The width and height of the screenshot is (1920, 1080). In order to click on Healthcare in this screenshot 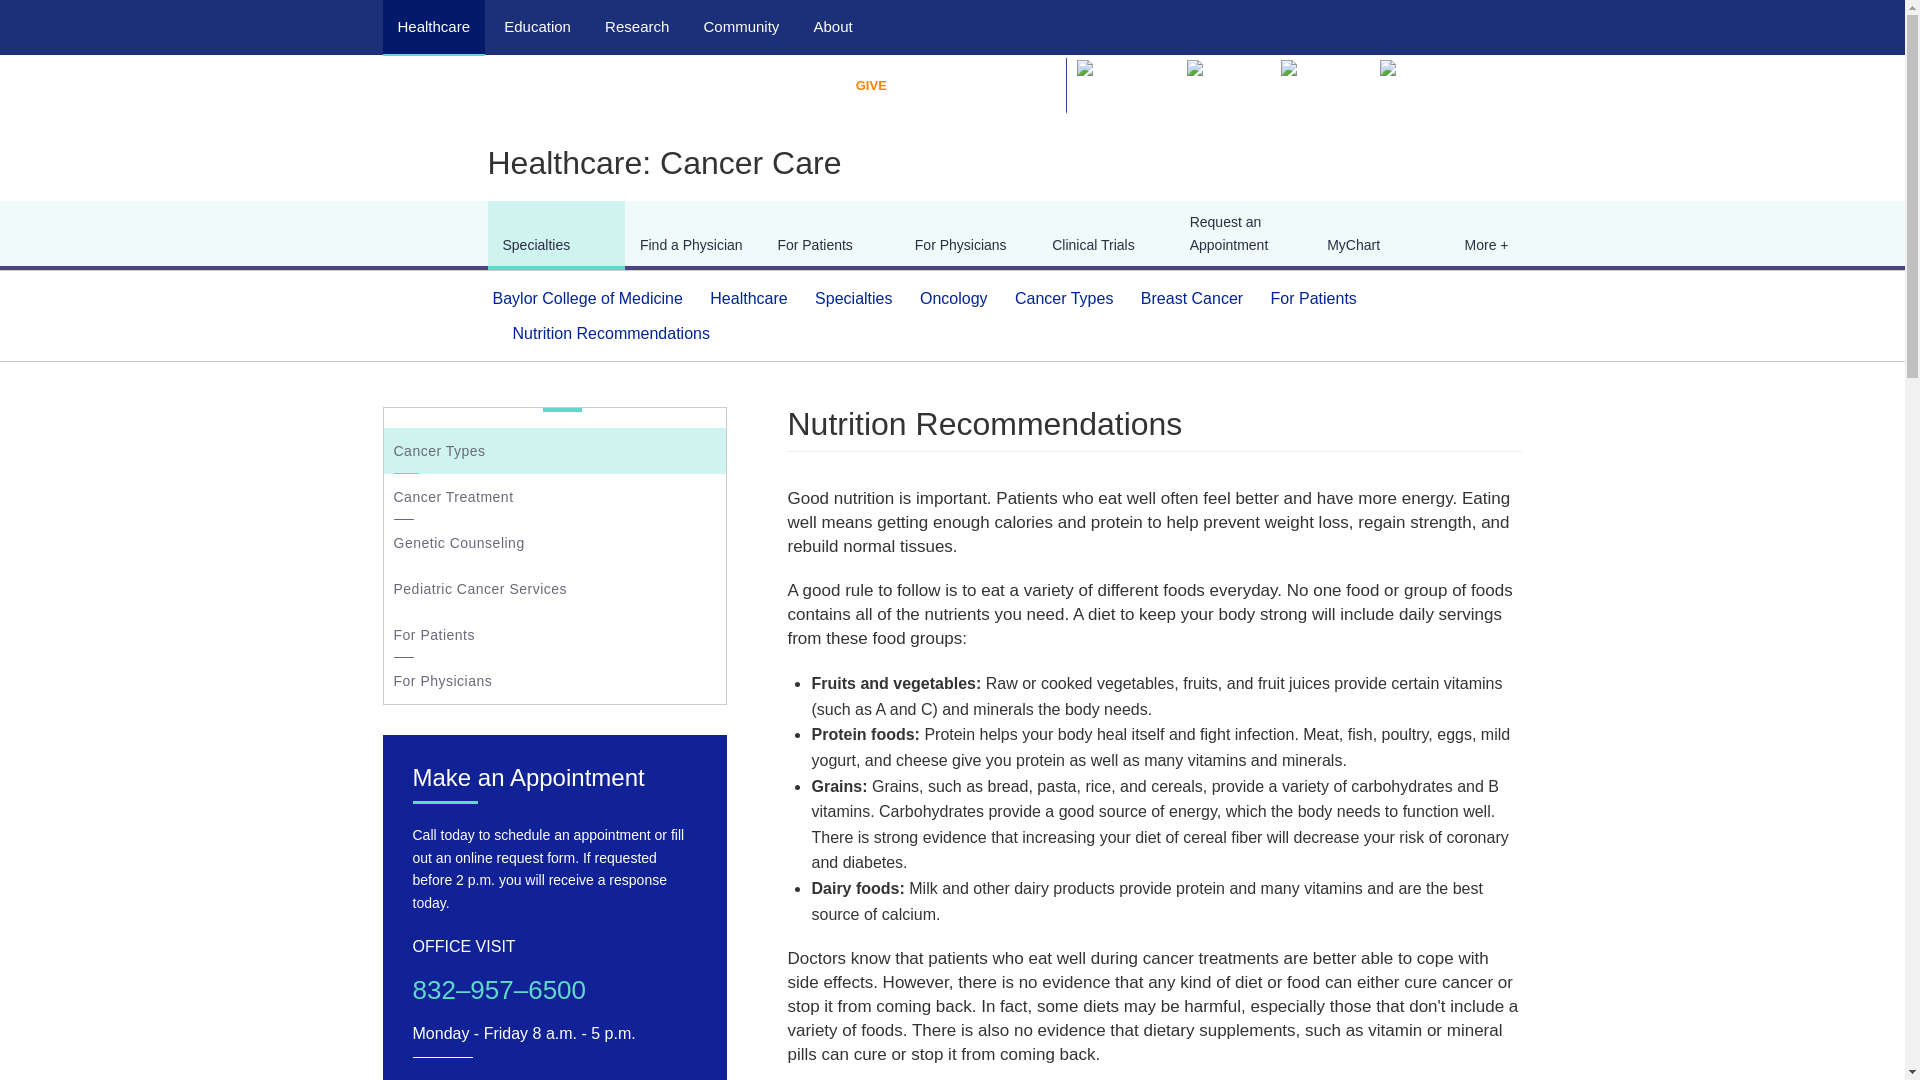, I will do `click(748, 298)`.